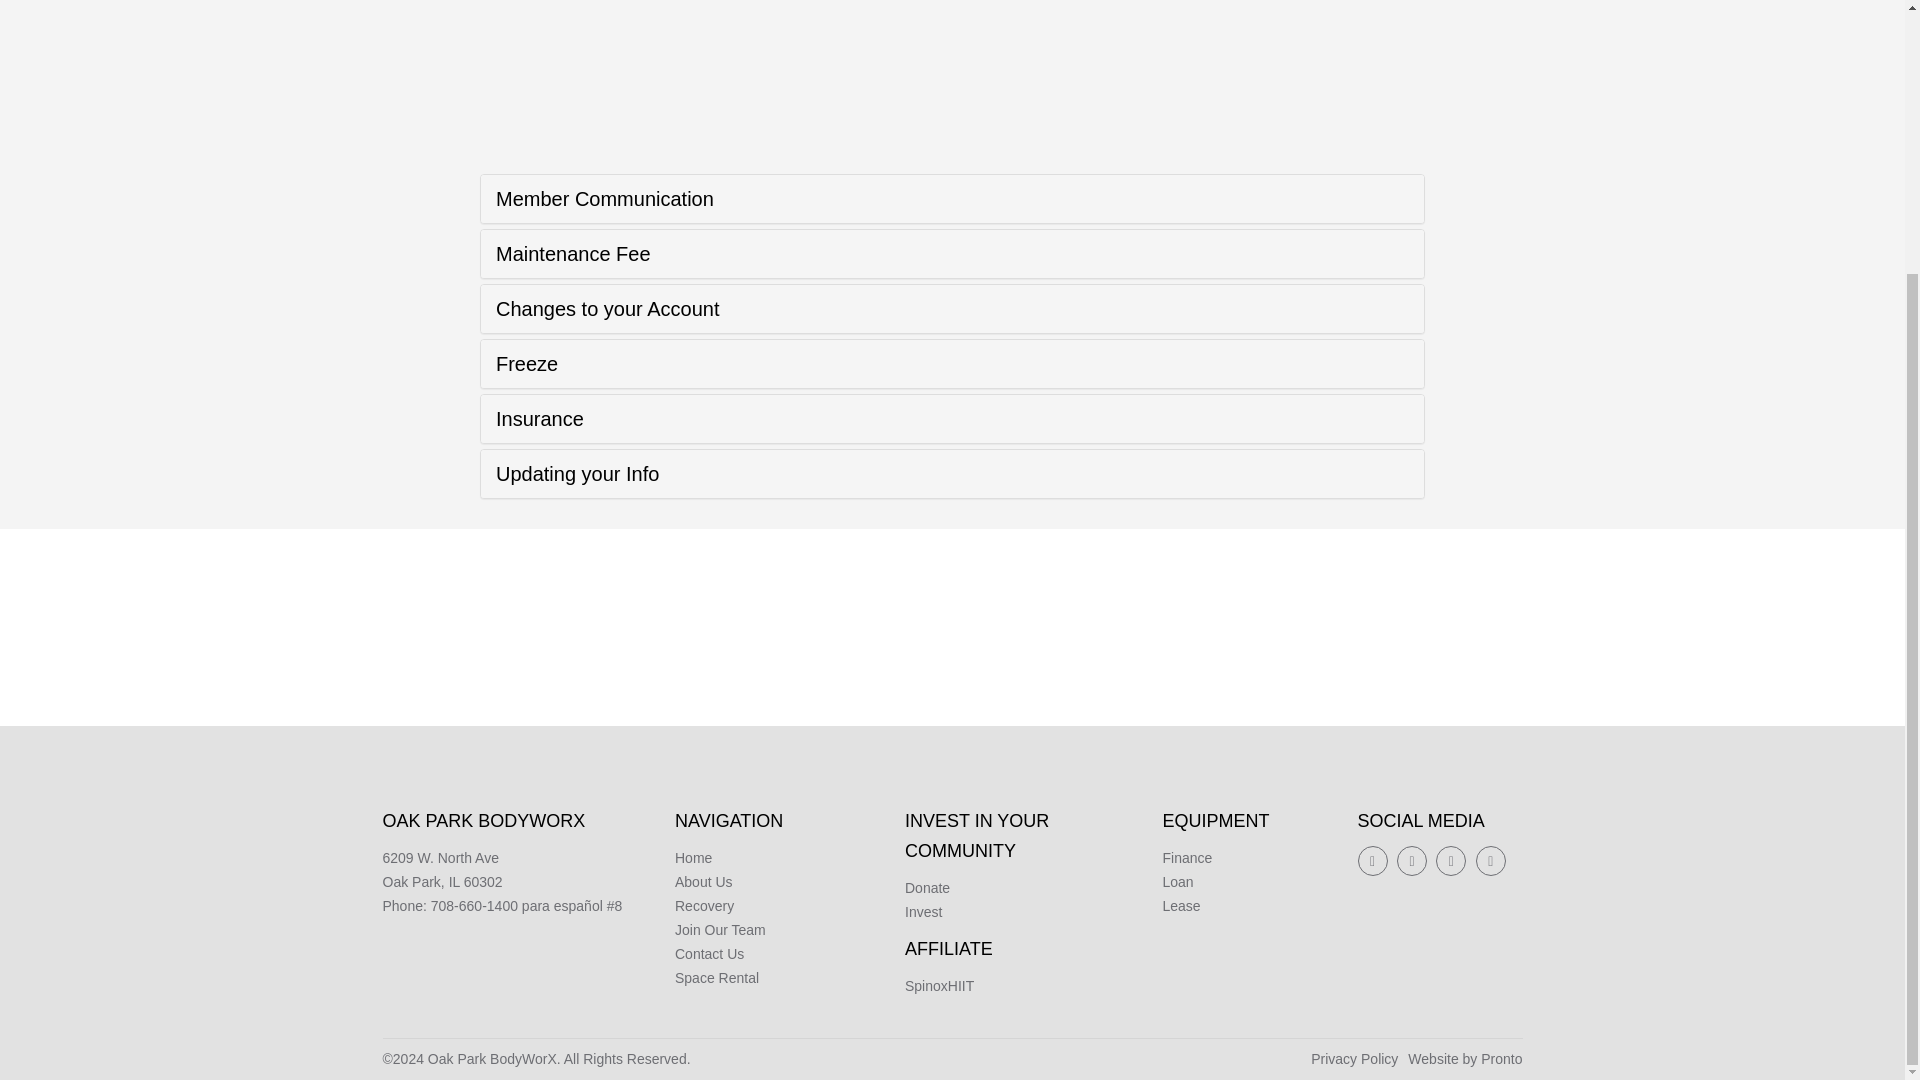 This screenshot has width=1920, height=1080. Describe the element at coordinates (704, 881) in the screenshot. I see `About Us` at that location.